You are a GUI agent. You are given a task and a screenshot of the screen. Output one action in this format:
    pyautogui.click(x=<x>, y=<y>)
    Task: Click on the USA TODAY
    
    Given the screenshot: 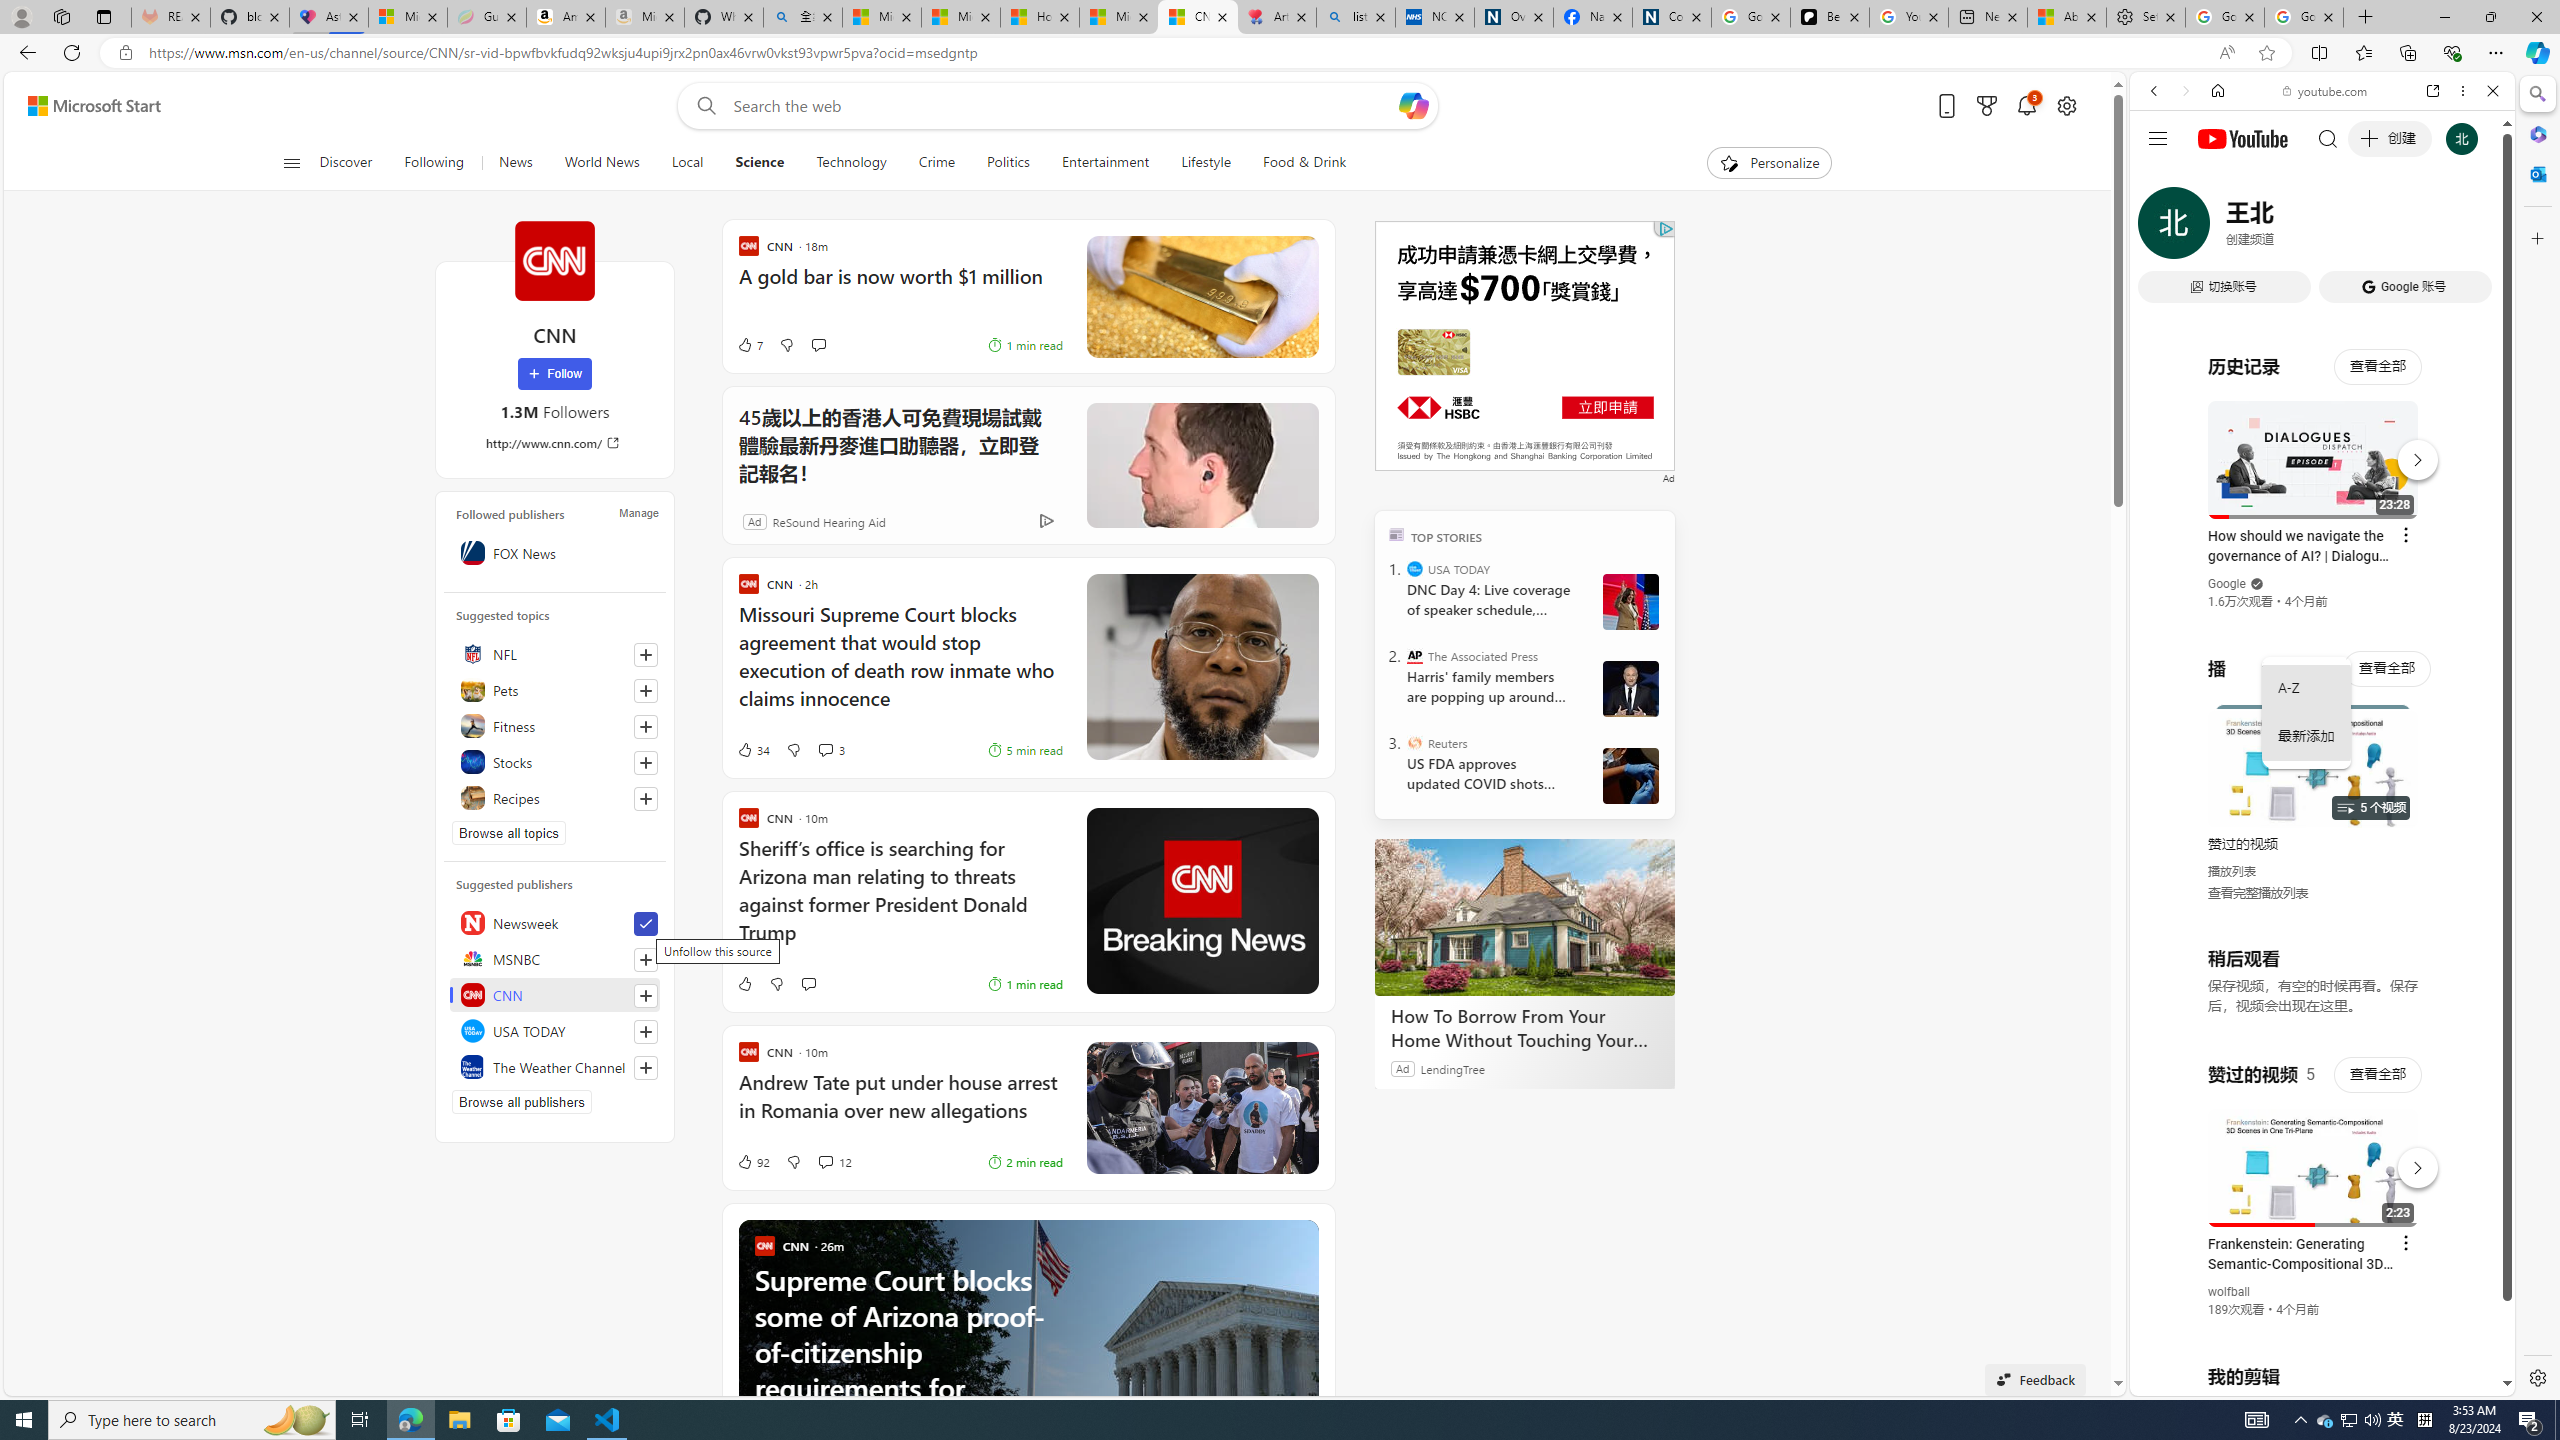 What is the action you would take?
    pyautogui.click(x=555, y=1030)
    